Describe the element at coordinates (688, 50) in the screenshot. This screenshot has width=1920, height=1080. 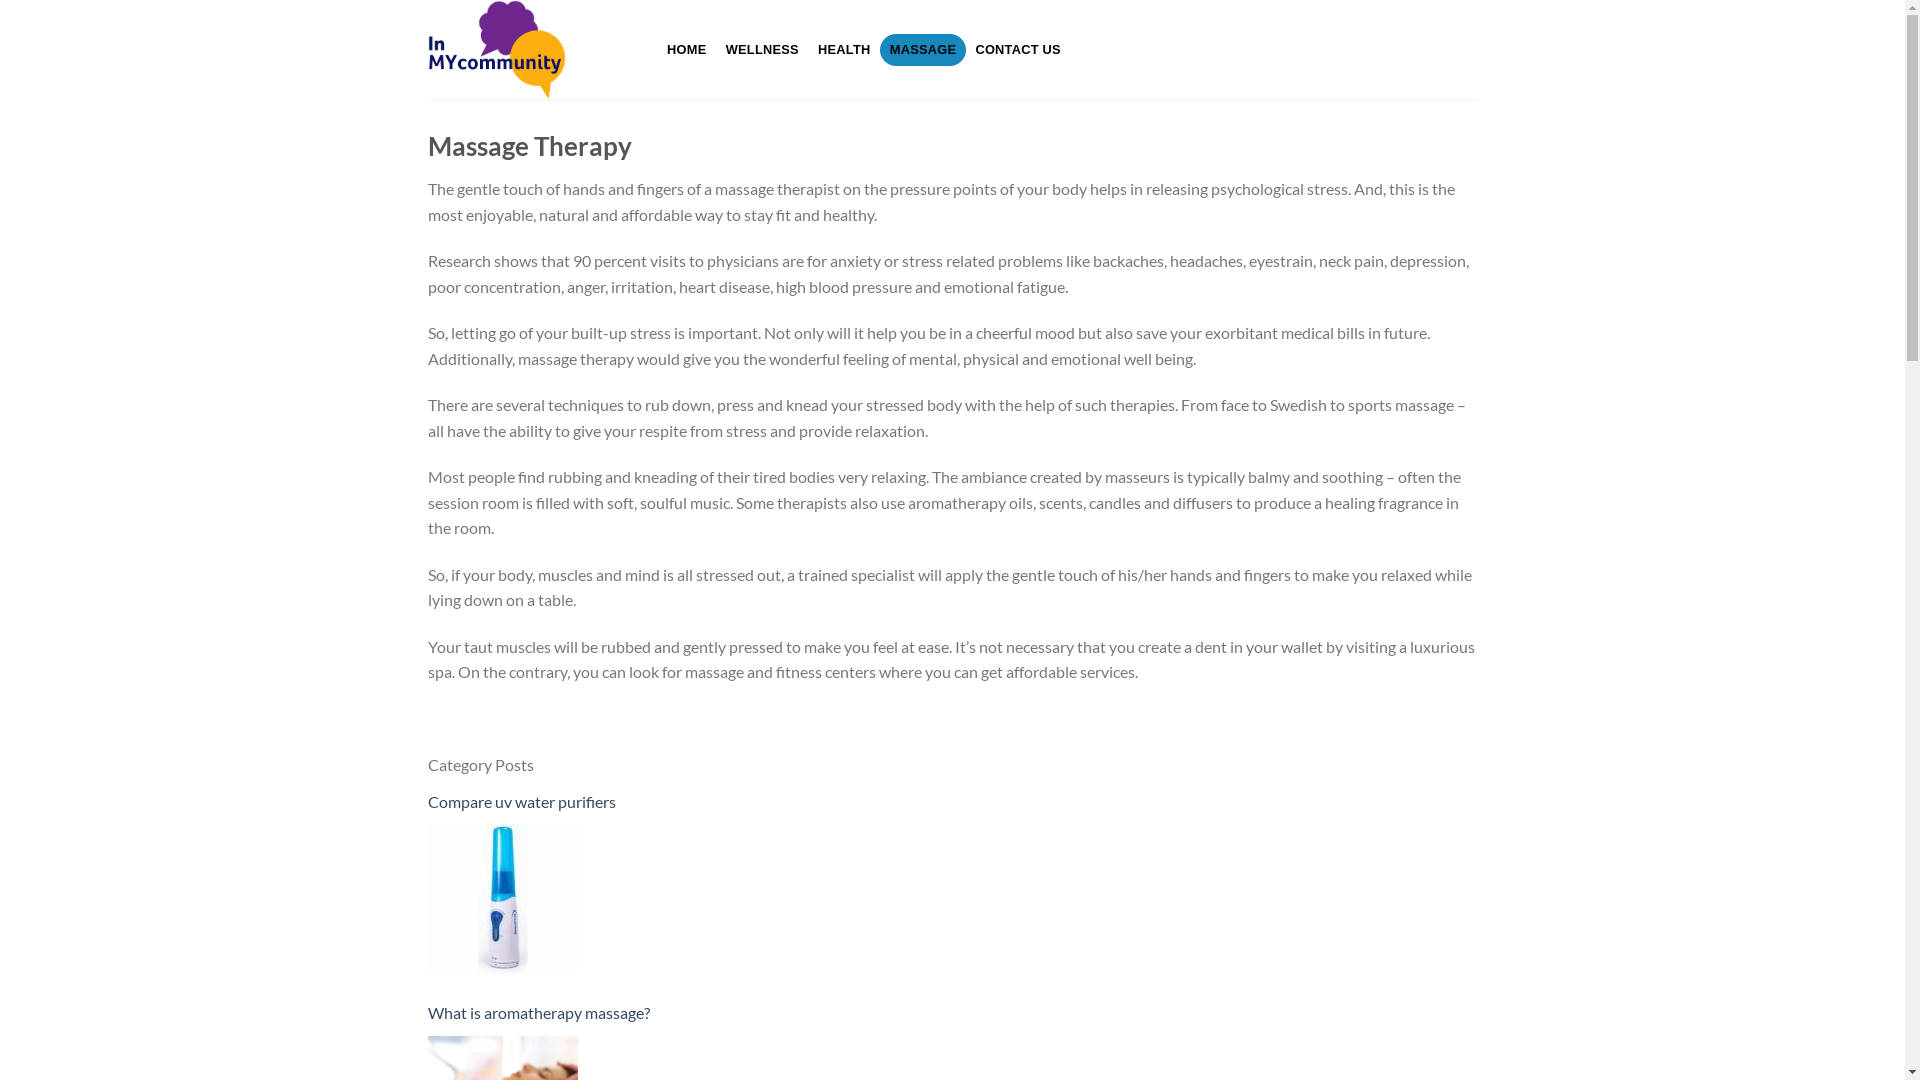
I see `HOME` at that location.